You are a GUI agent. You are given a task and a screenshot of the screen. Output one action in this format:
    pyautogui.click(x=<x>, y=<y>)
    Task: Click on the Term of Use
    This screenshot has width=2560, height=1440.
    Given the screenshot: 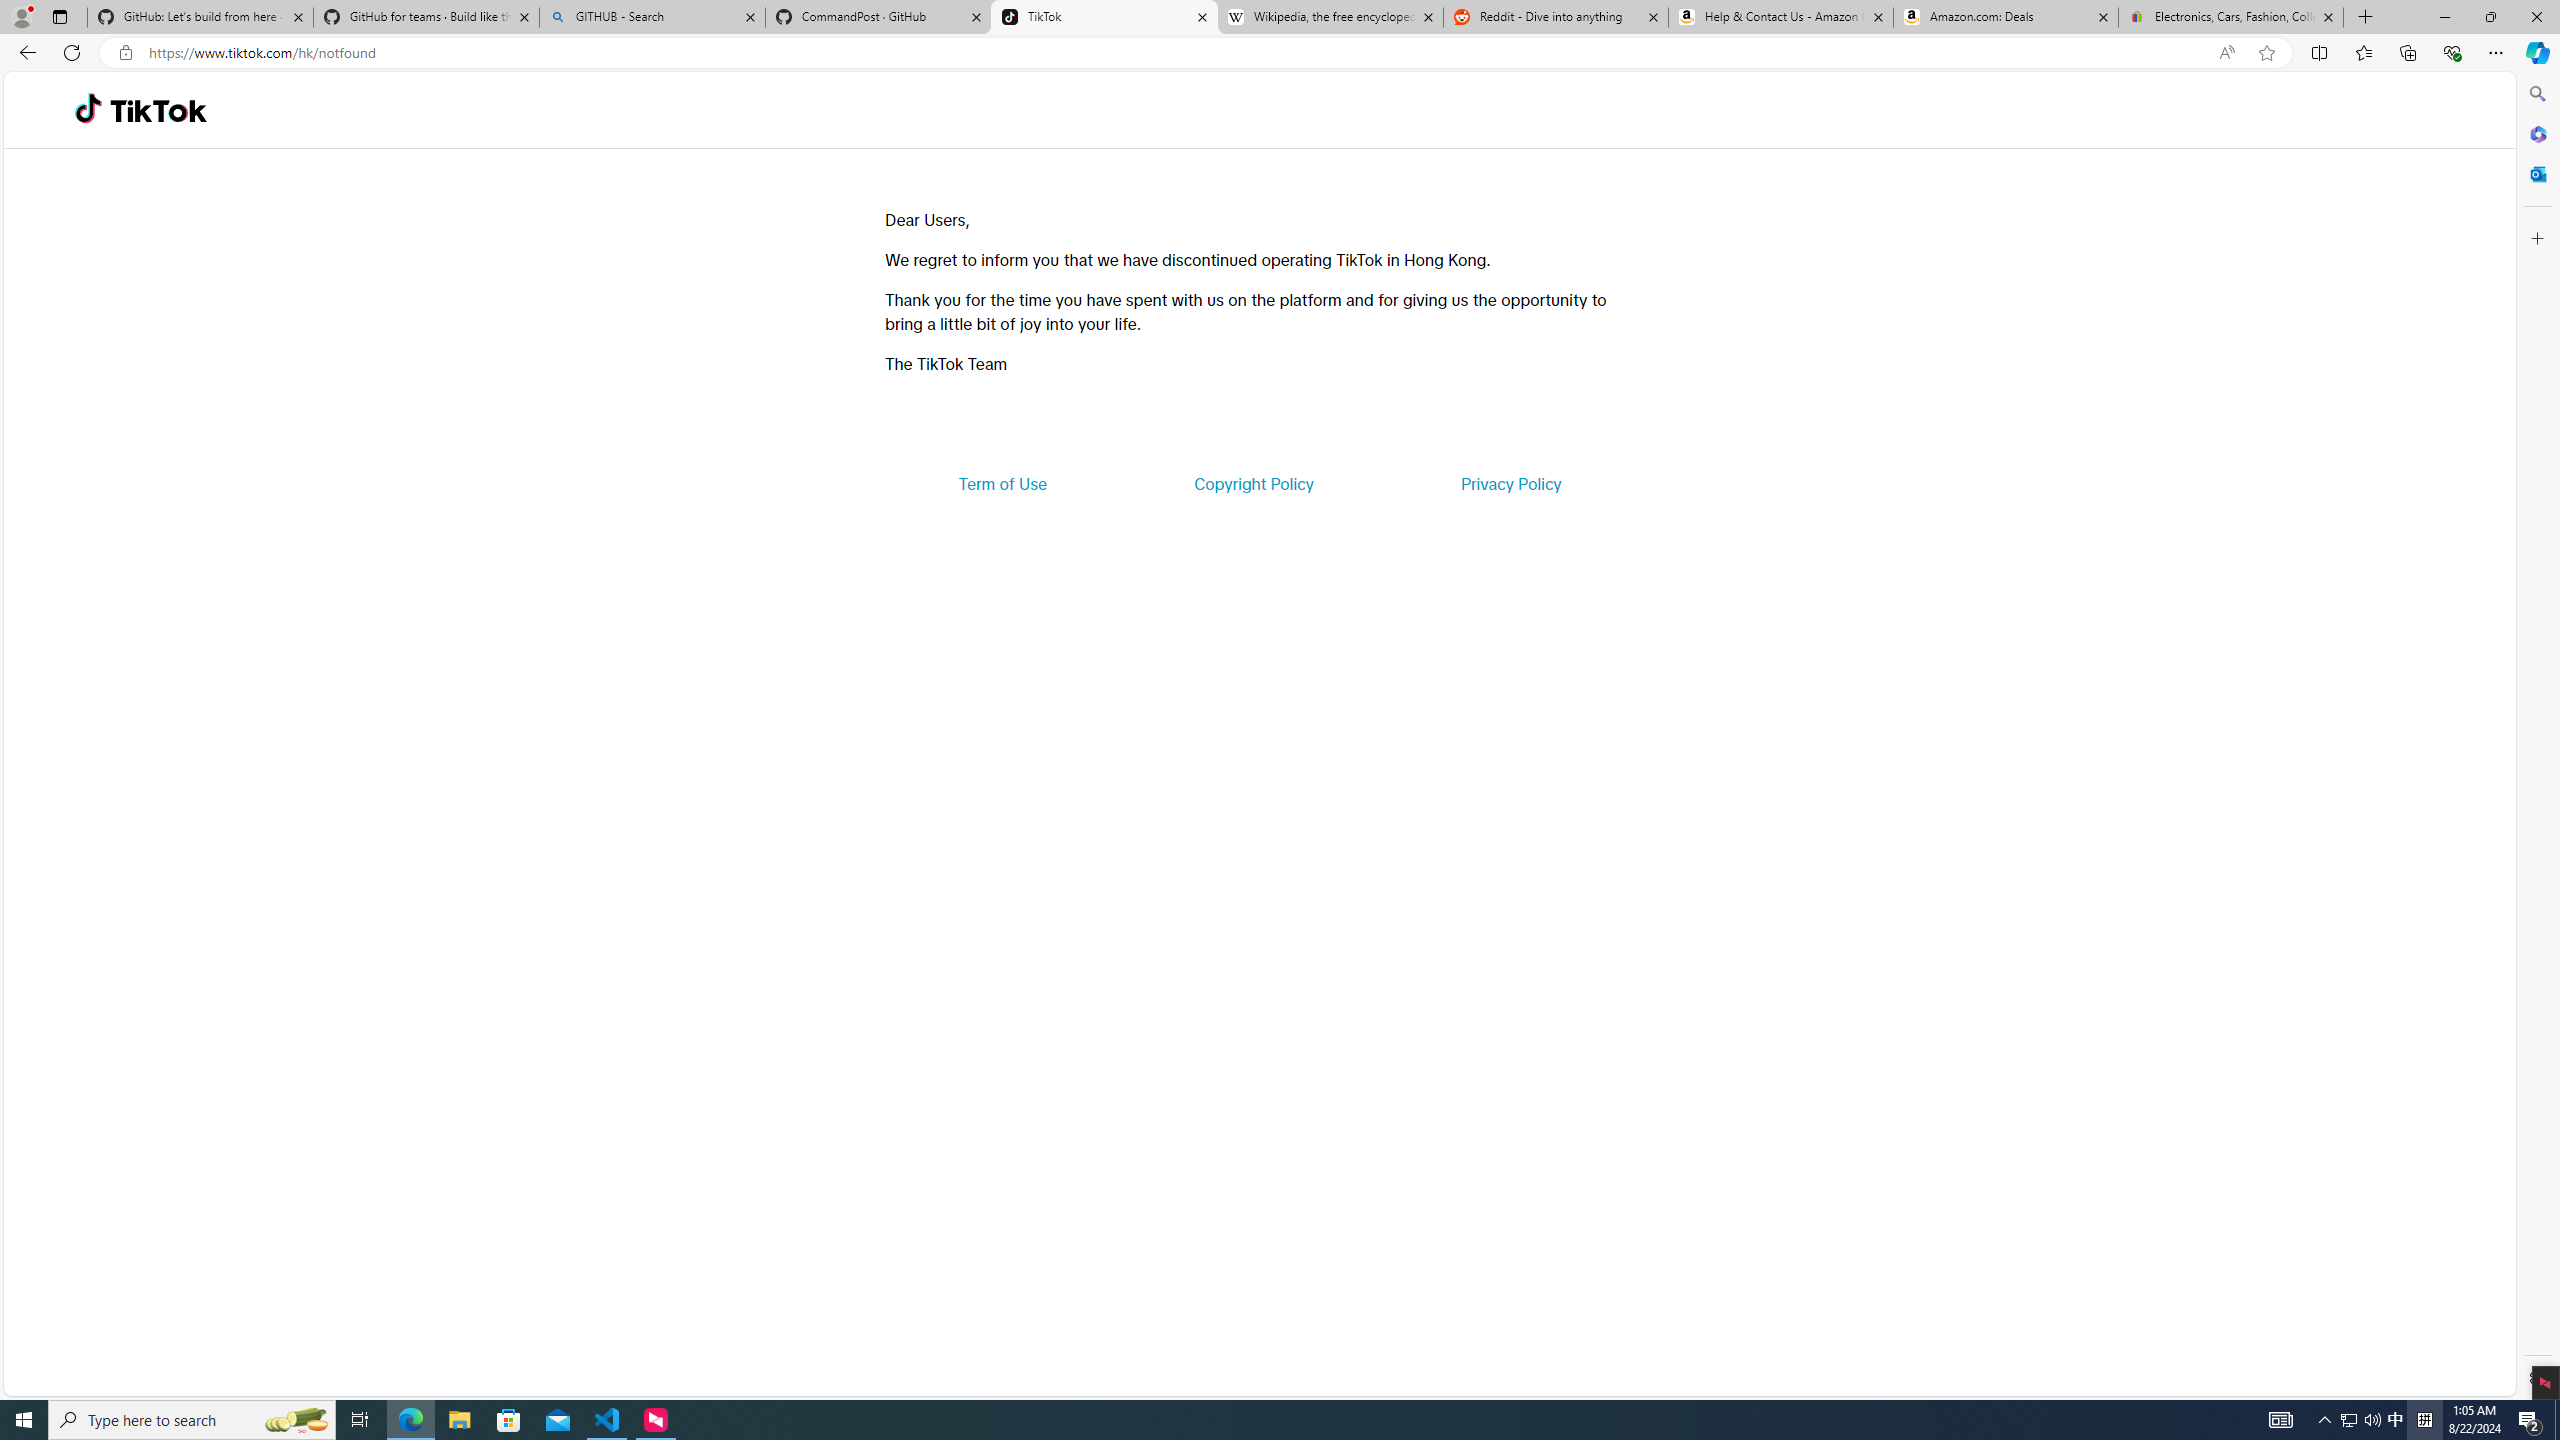 What is the action you would take?
    pyautogui.click(x=1002, y=484)
    